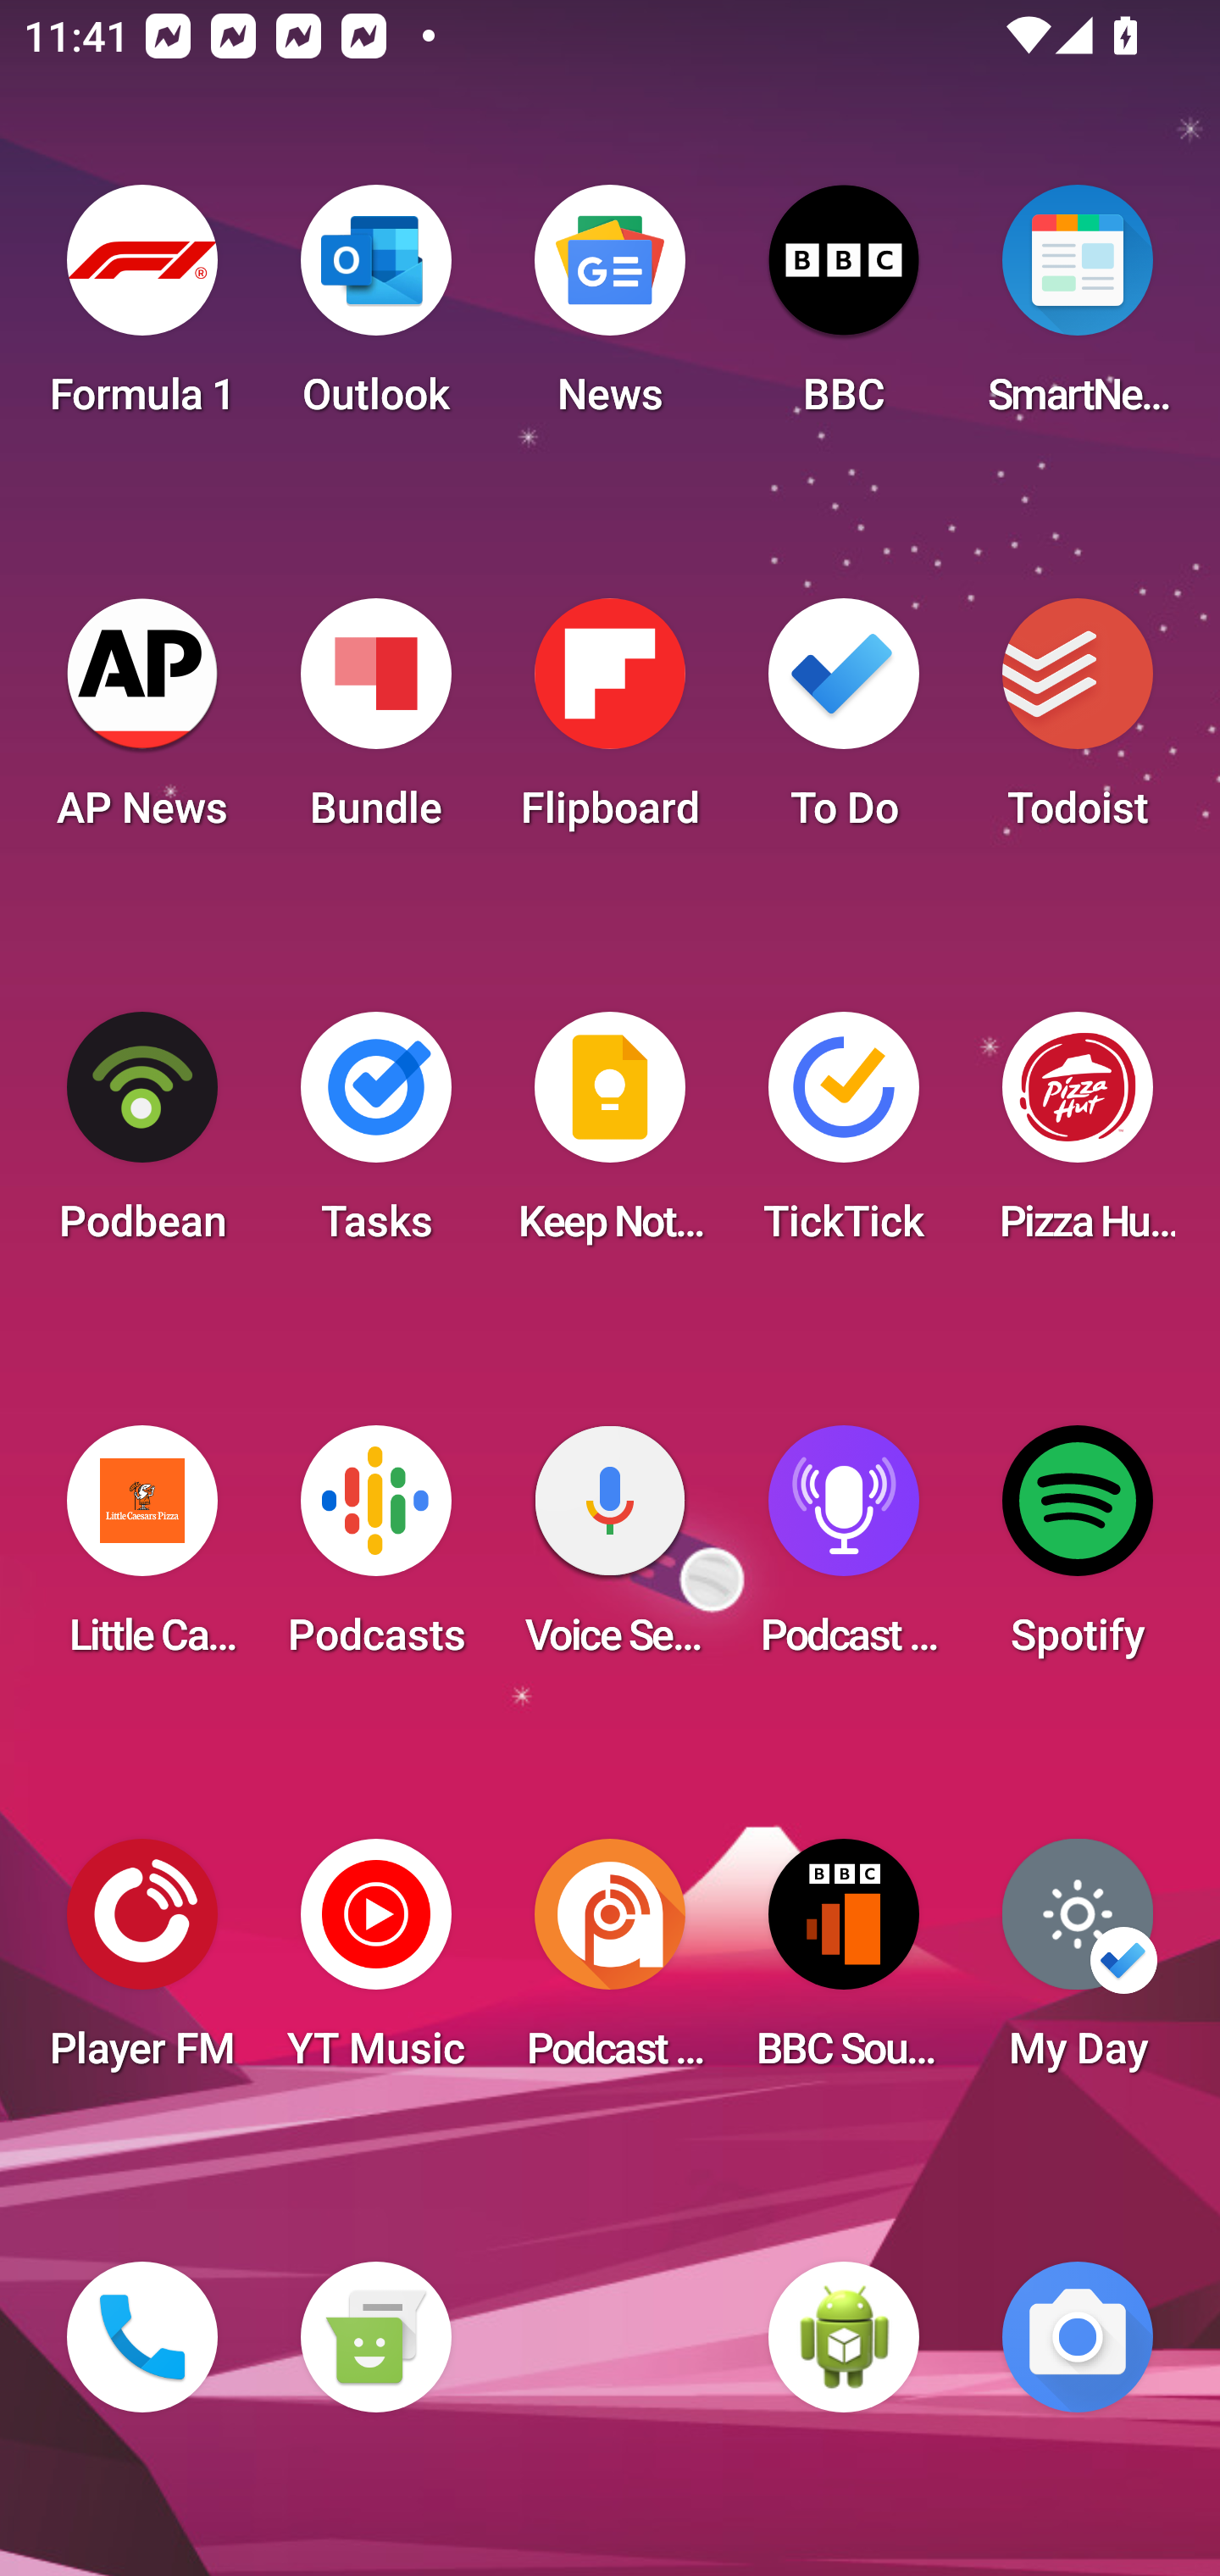  What do you see at coordinates (1078, 310) in the screenshot?
I see `SmartNews` at bounding box center [1078, 310].